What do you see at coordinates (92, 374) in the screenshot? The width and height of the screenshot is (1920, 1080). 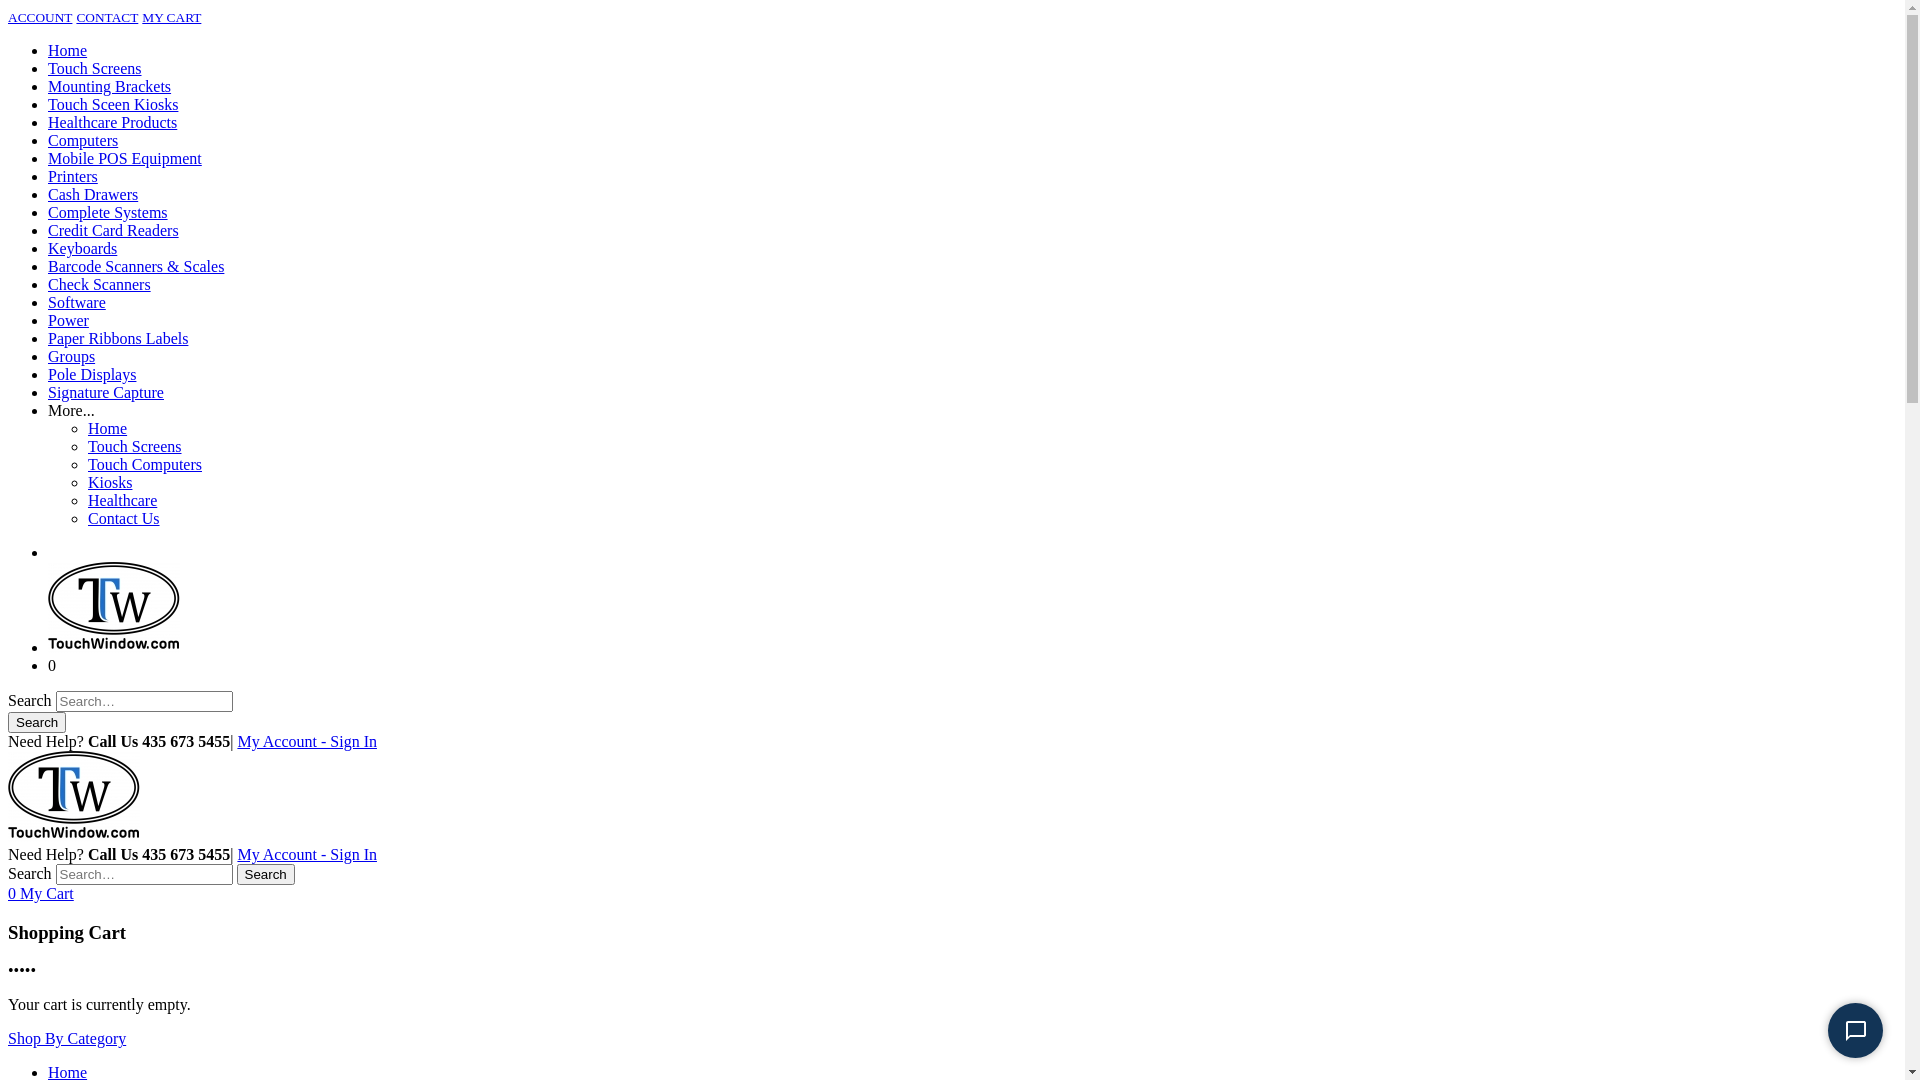 I see `Pole Displays` at bounding box center [92, 374].